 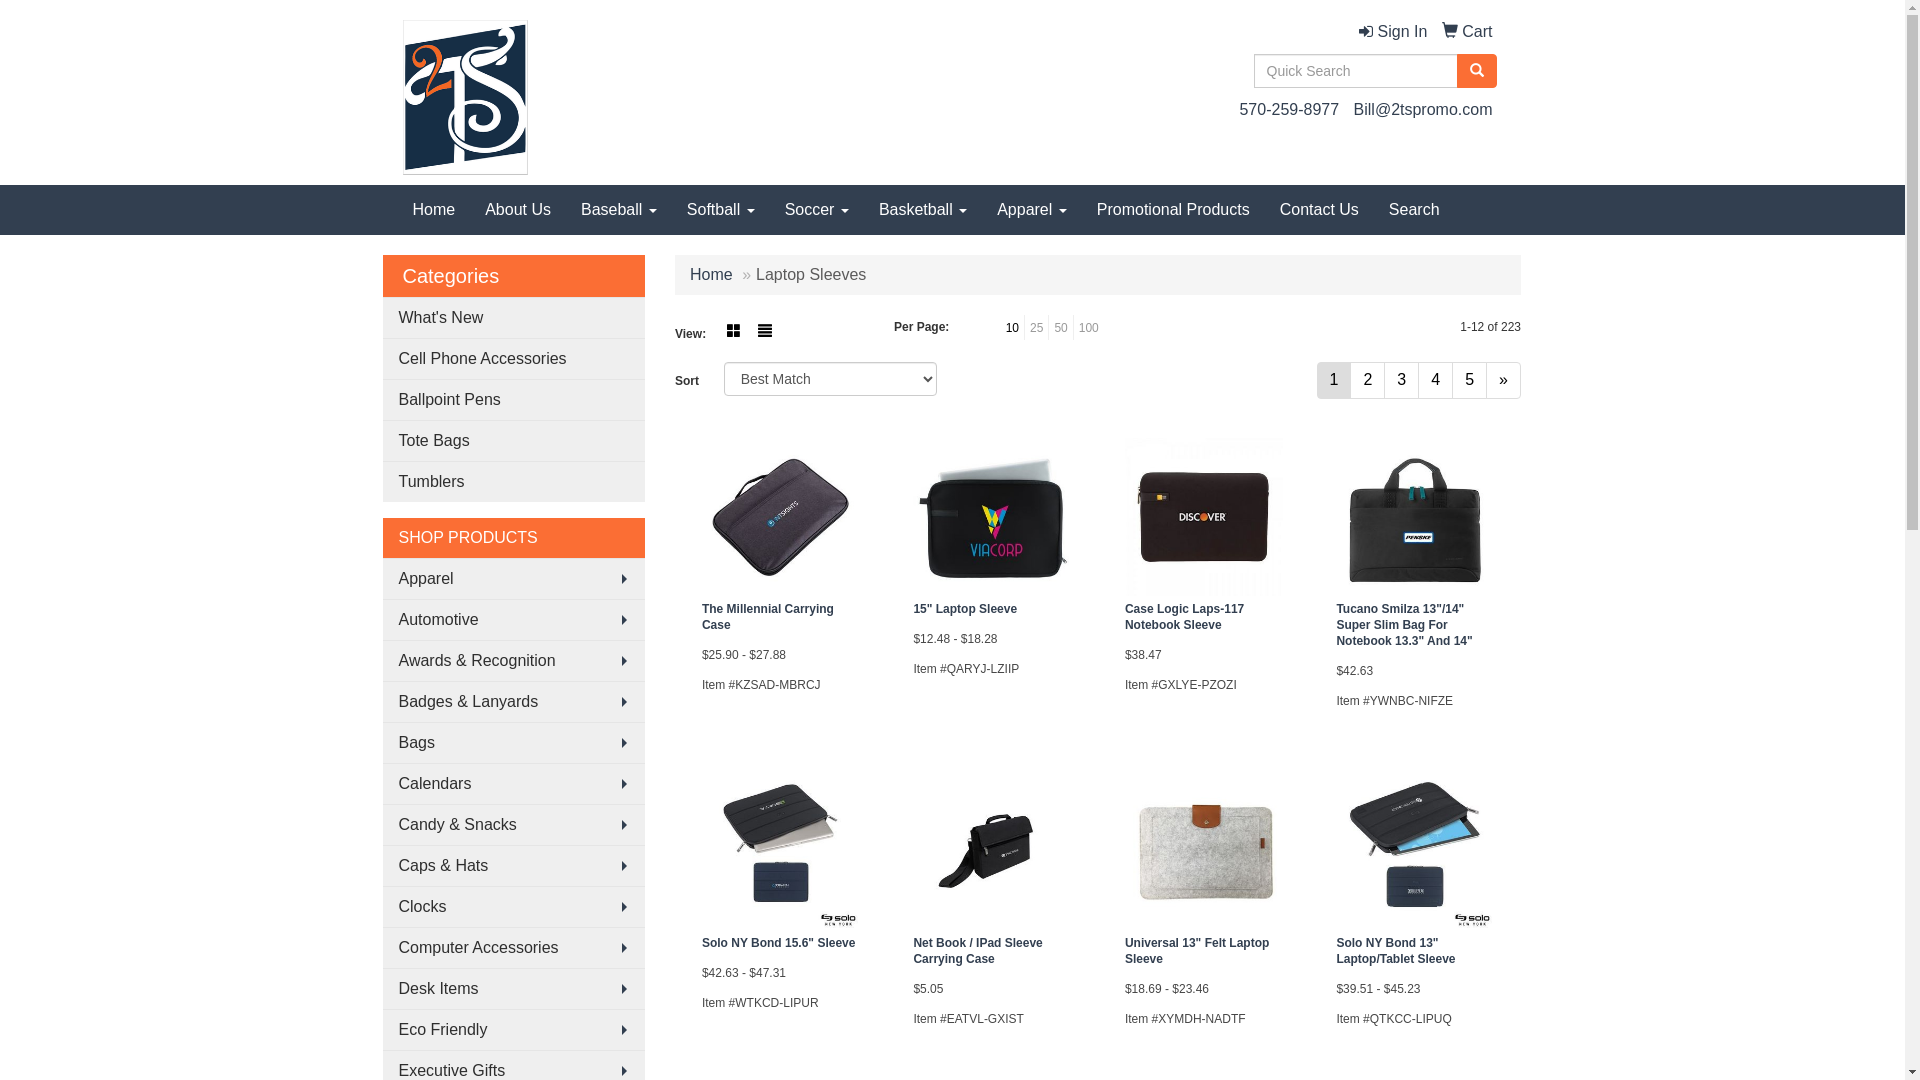 What do you see at coordinates (514, 988) in the screenshot?
I see `Desk Items` at bounding box center [514, 988].